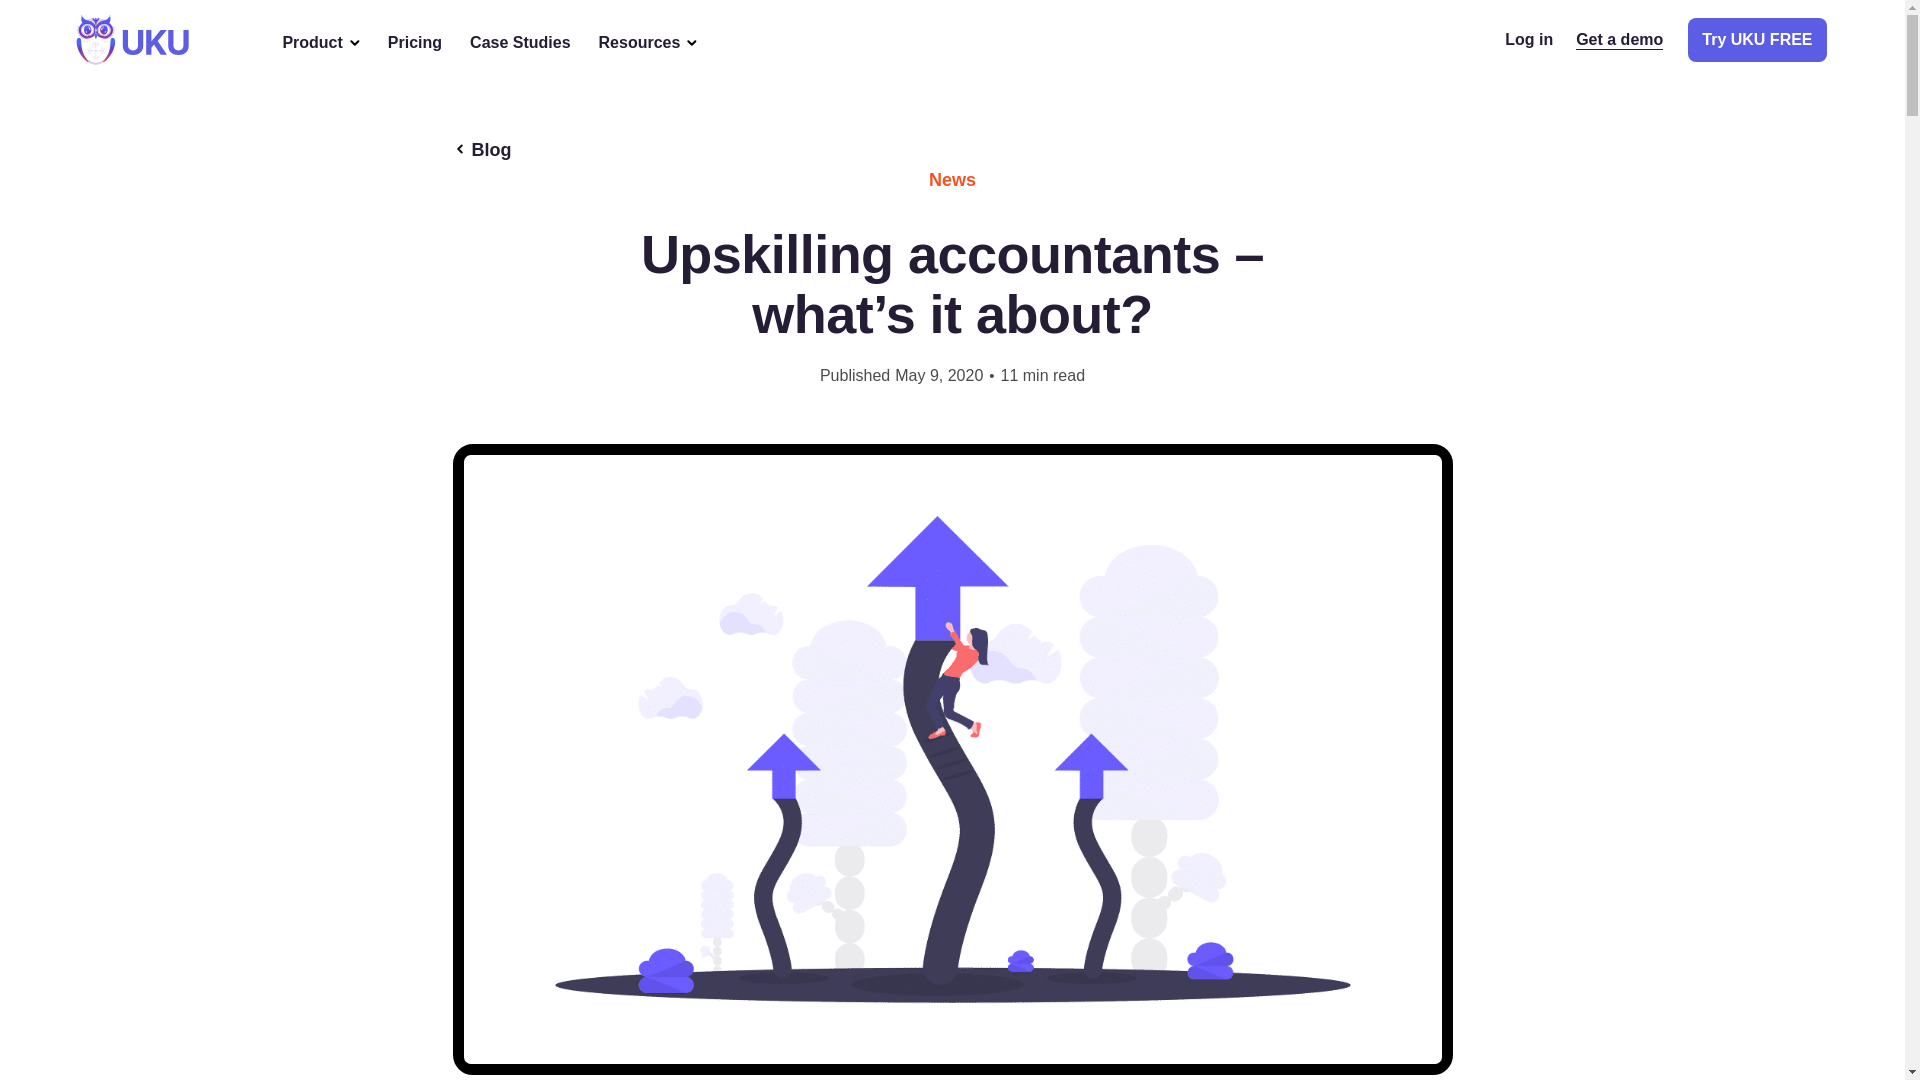  What do you see at coordinates (414, 42) in the screenshot?
I see `Pricing` at bounding box center [414, 42].